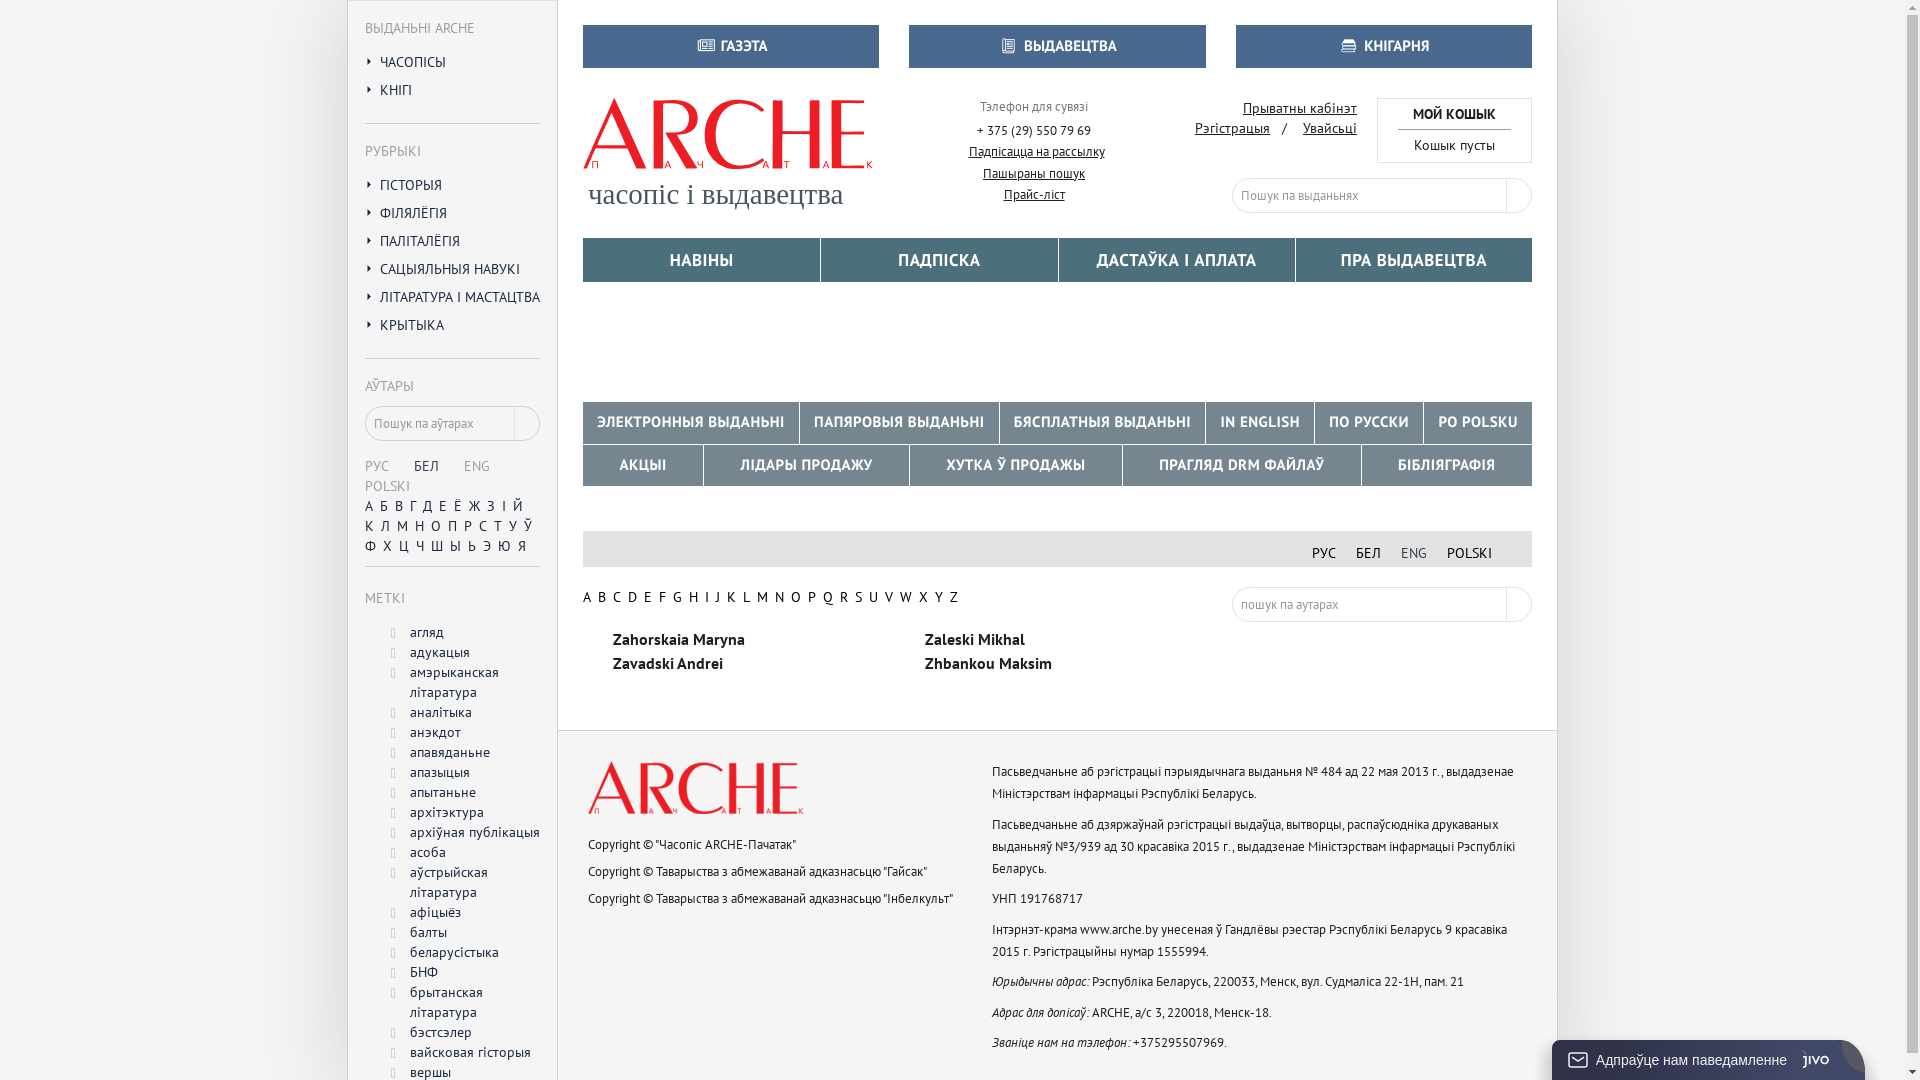 The image size is (1920, 1080). I want to click on K, so click(732, 597).